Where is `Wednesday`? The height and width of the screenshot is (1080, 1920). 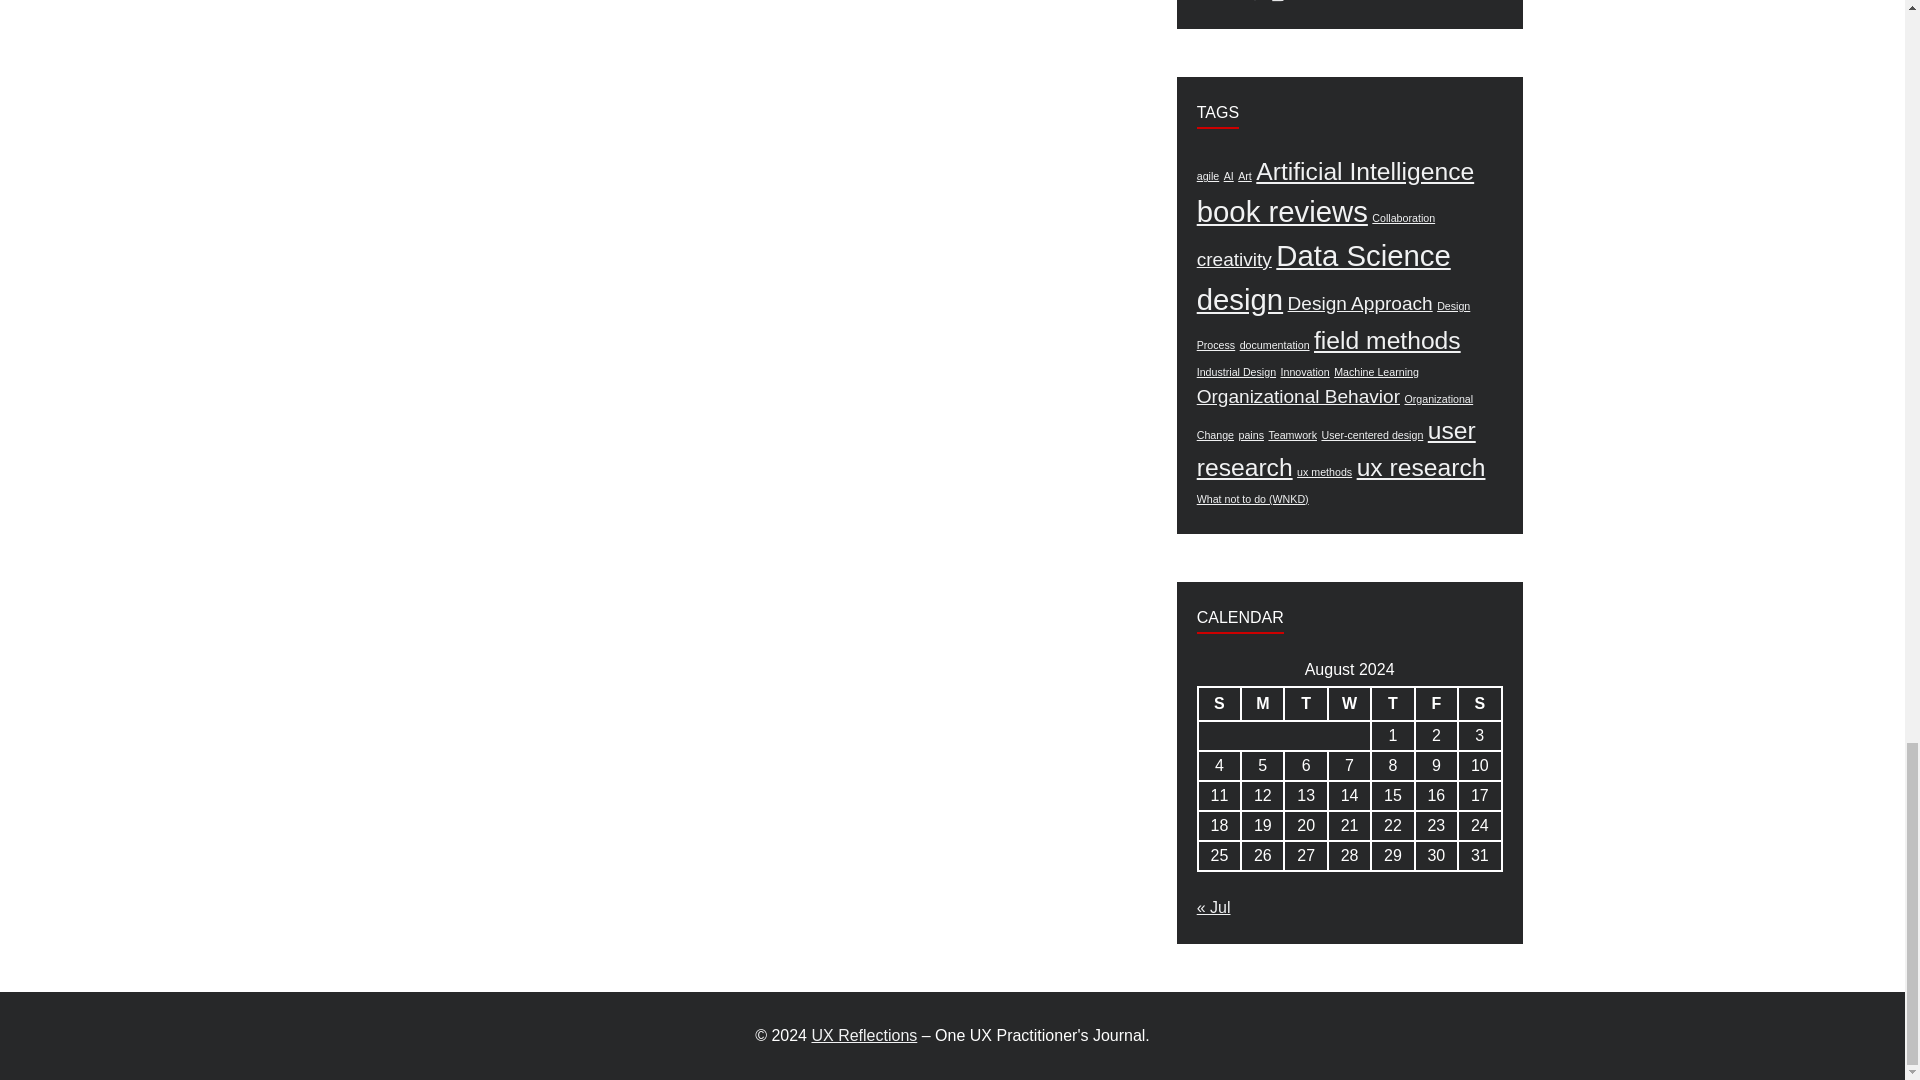 Wednesday is located at coordinates (1349, 704).